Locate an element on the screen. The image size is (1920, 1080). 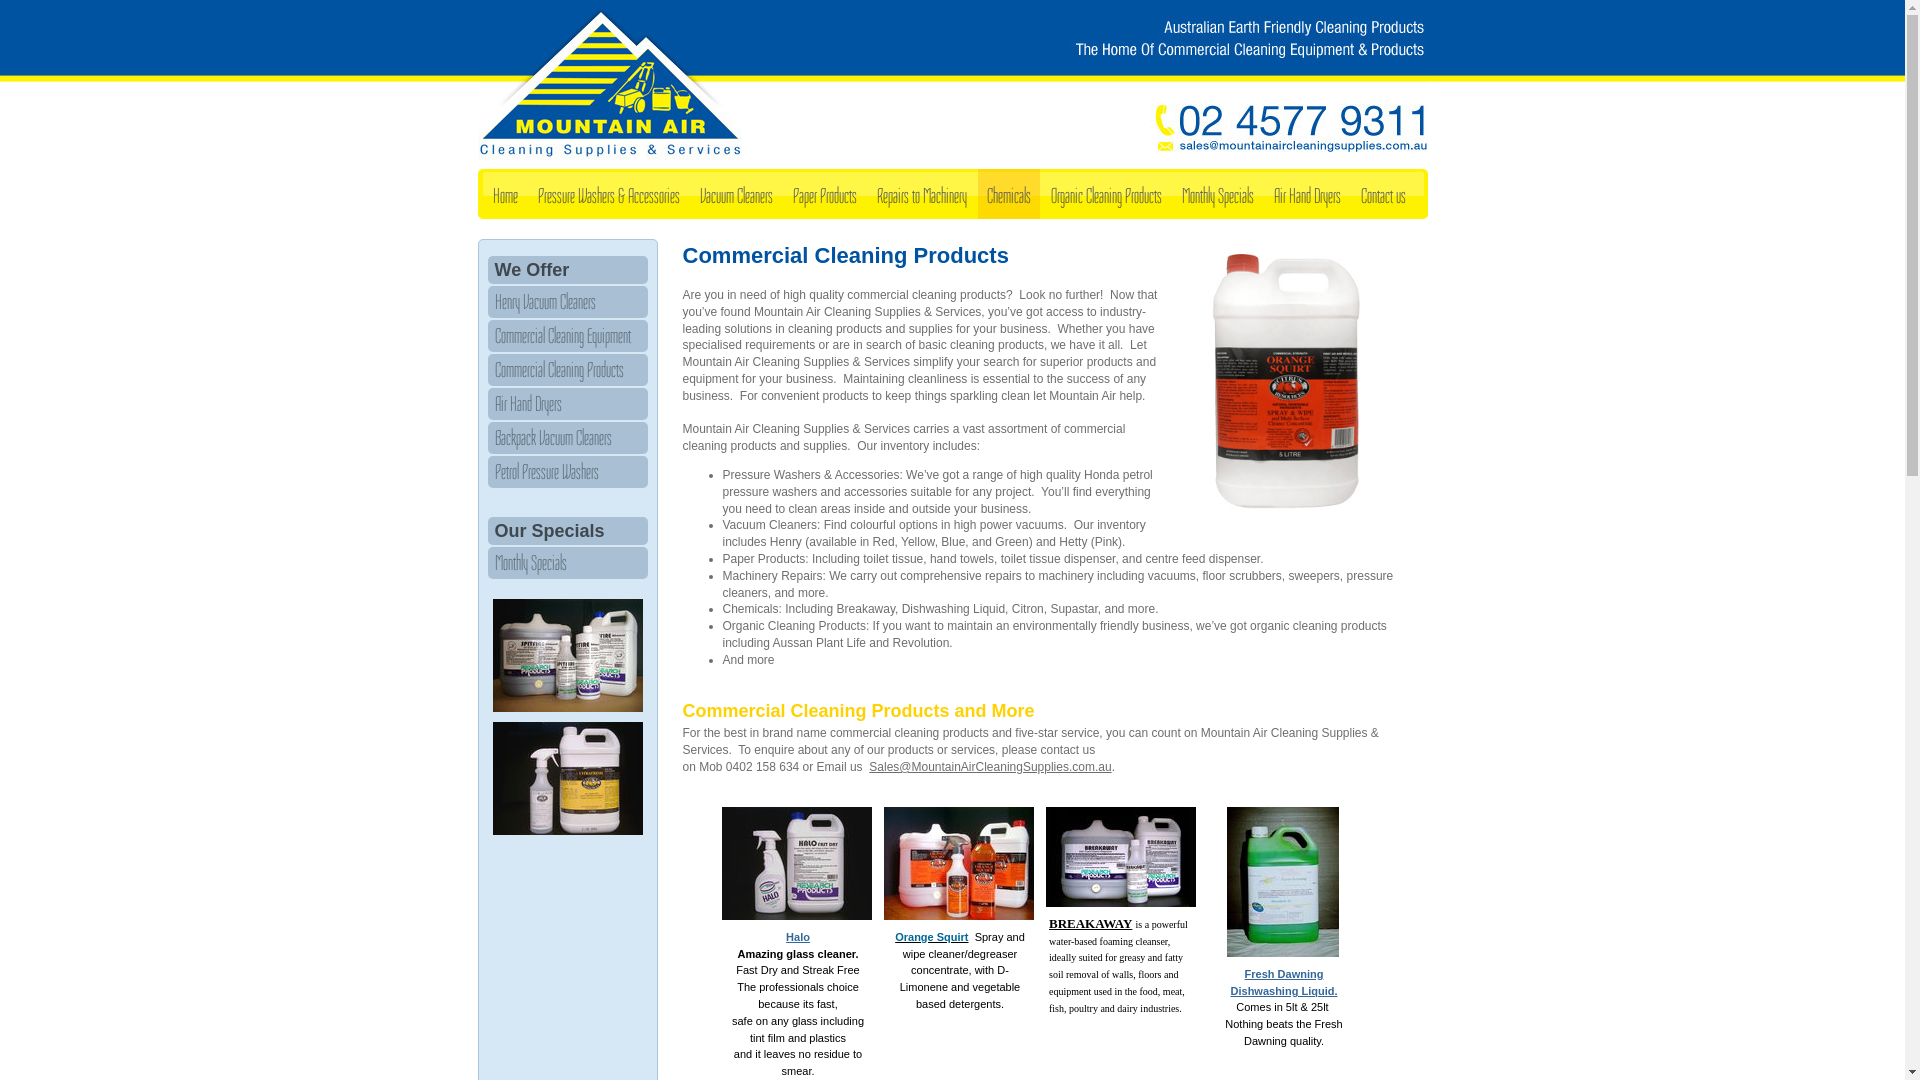
Home is located at coordinates (506, 194).